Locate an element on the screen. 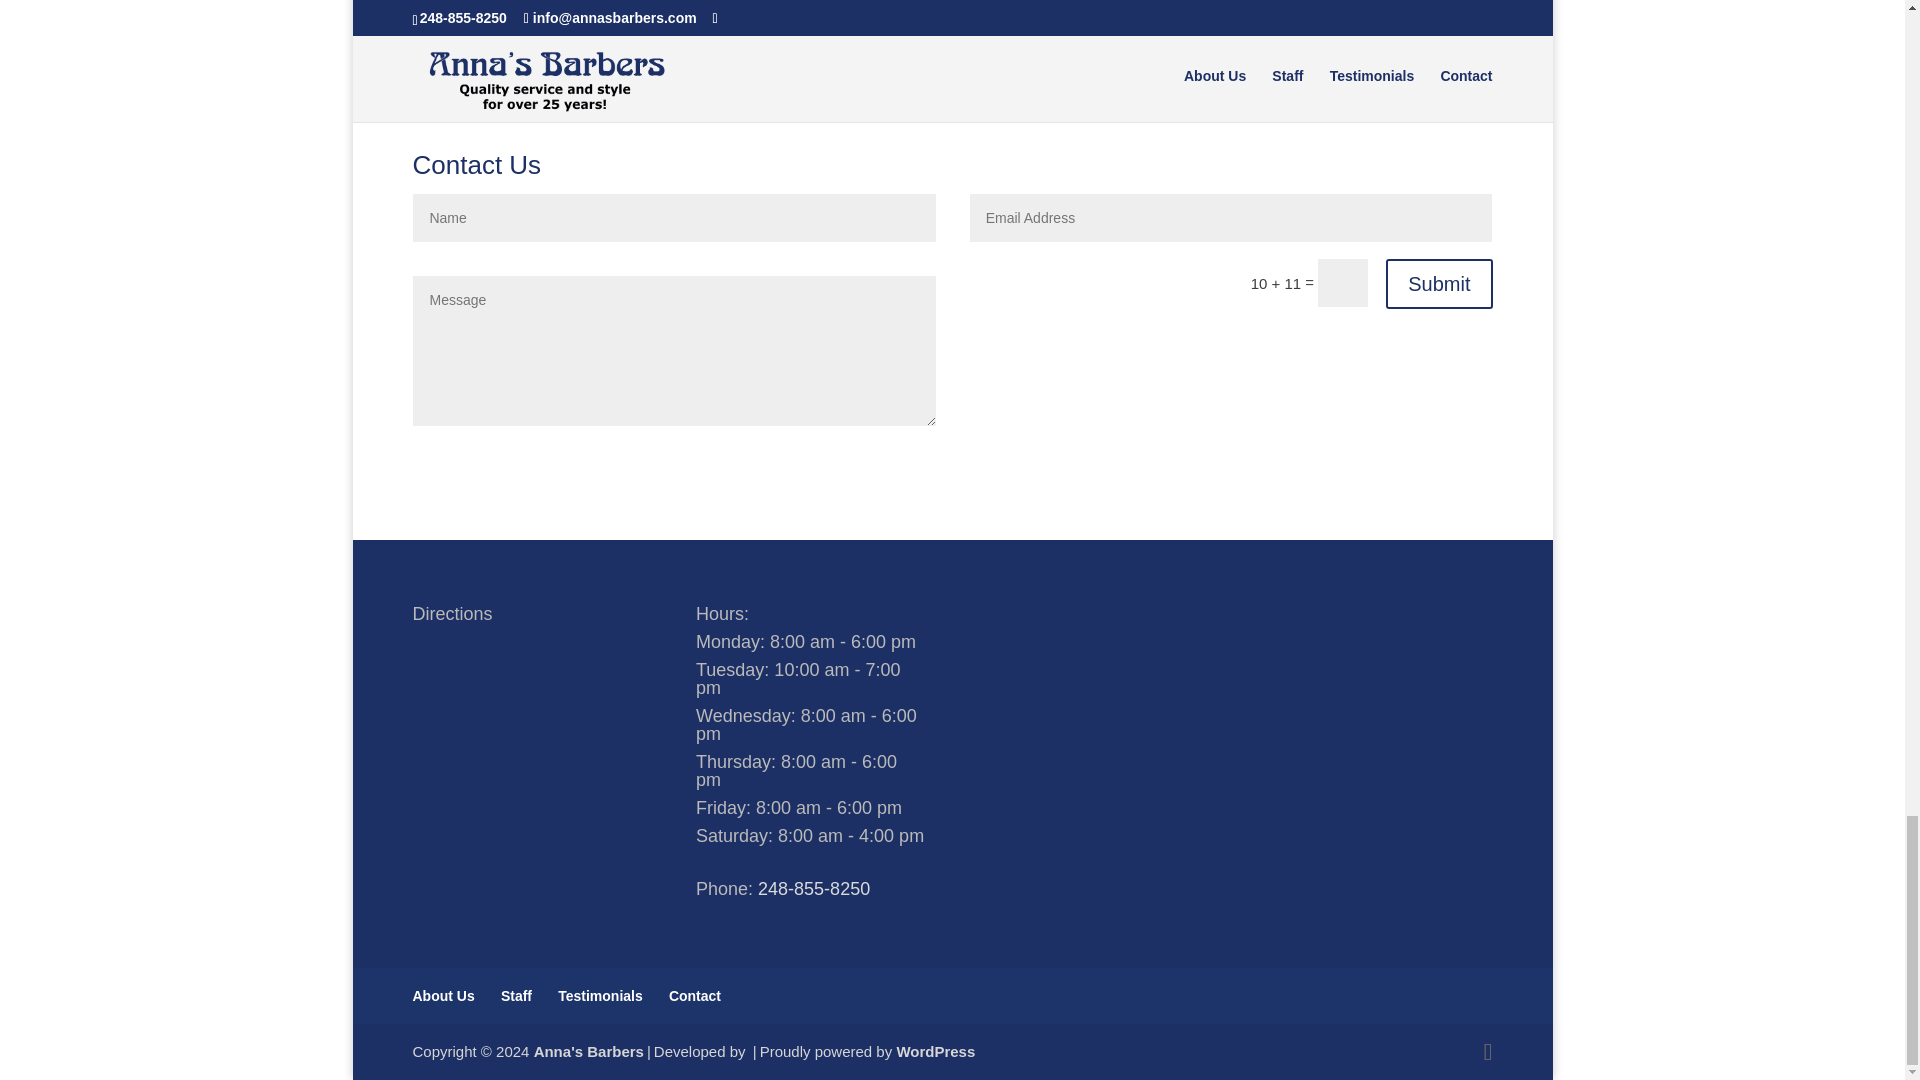 This screenshot has width=1920, height=1080. WordPress is located at coordinates (936, 1051).